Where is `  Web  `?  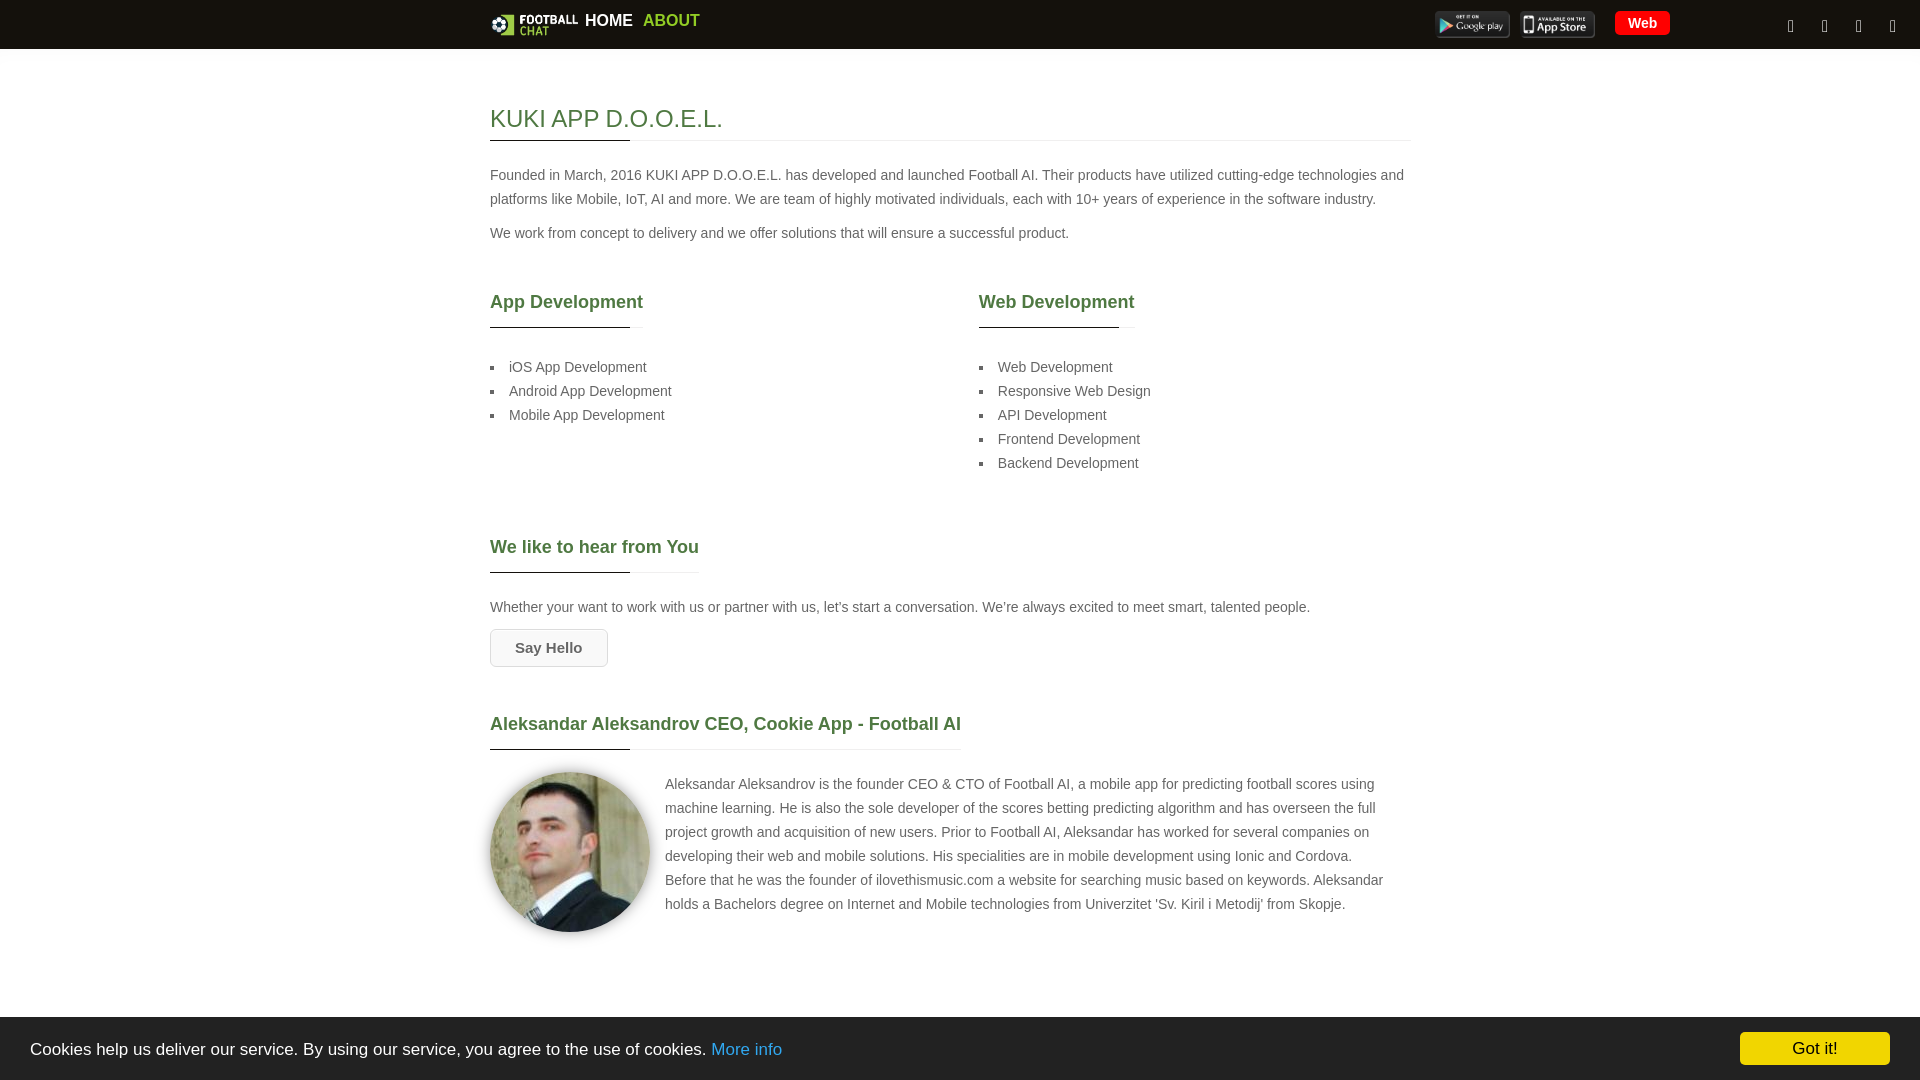
  Web   is located at coordinates (1642, 22).